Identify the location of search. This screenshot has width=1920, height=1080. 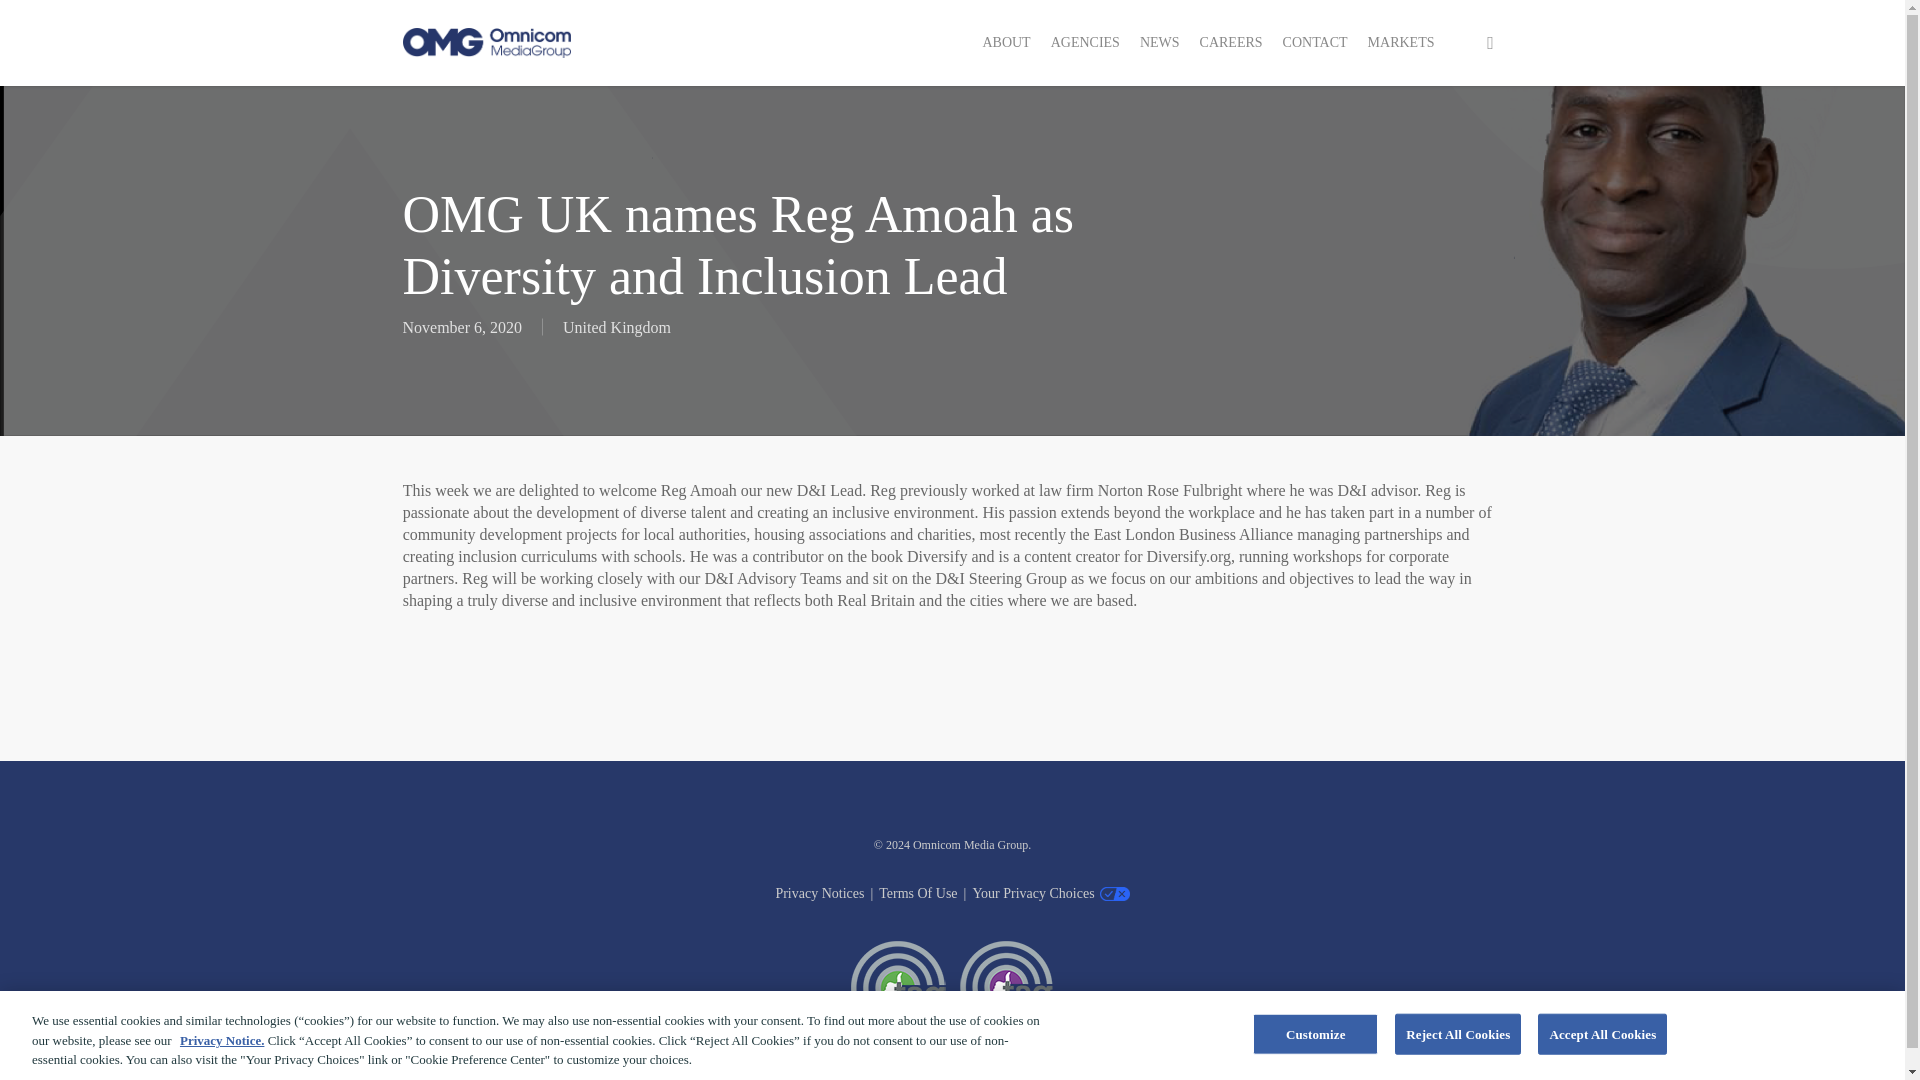
(1490, 42).